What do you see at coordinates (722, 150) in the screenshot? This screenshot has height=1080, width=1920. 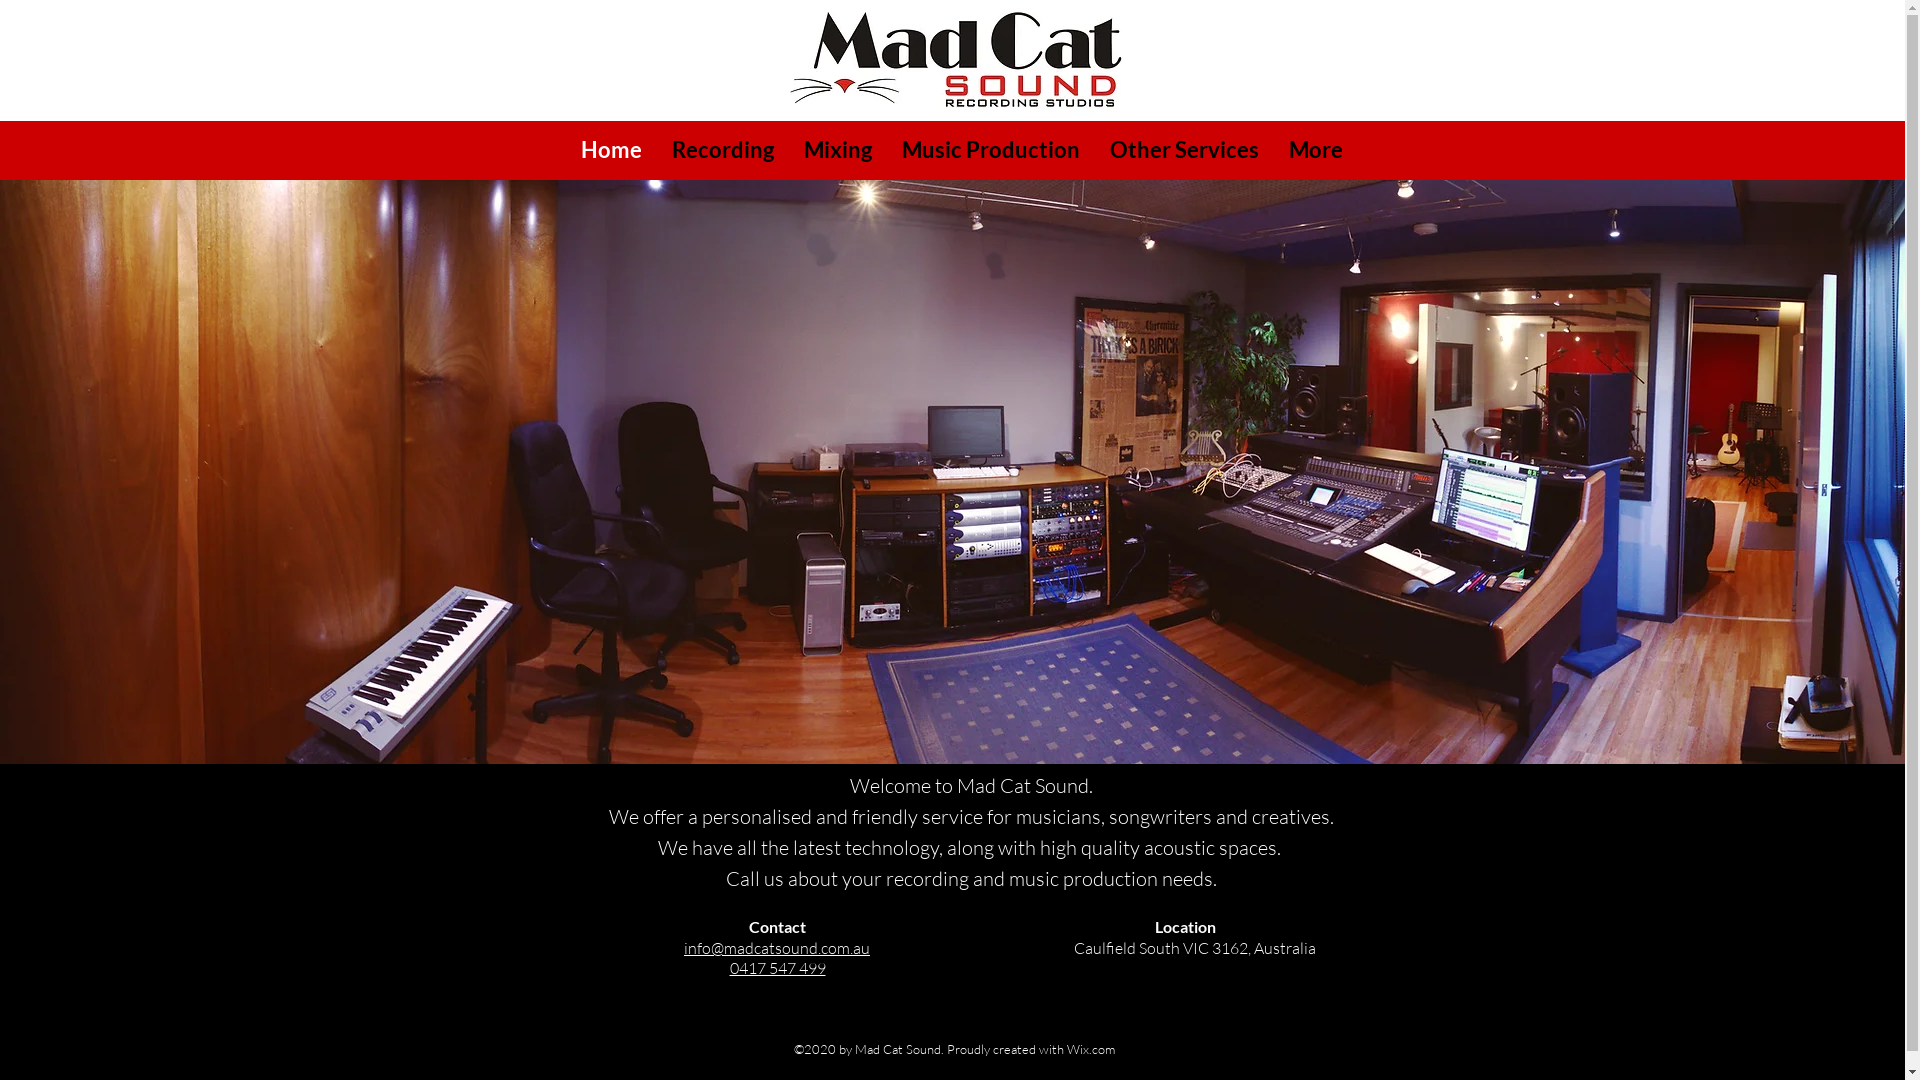 I see `Recording` at bounding box center [722, 150].